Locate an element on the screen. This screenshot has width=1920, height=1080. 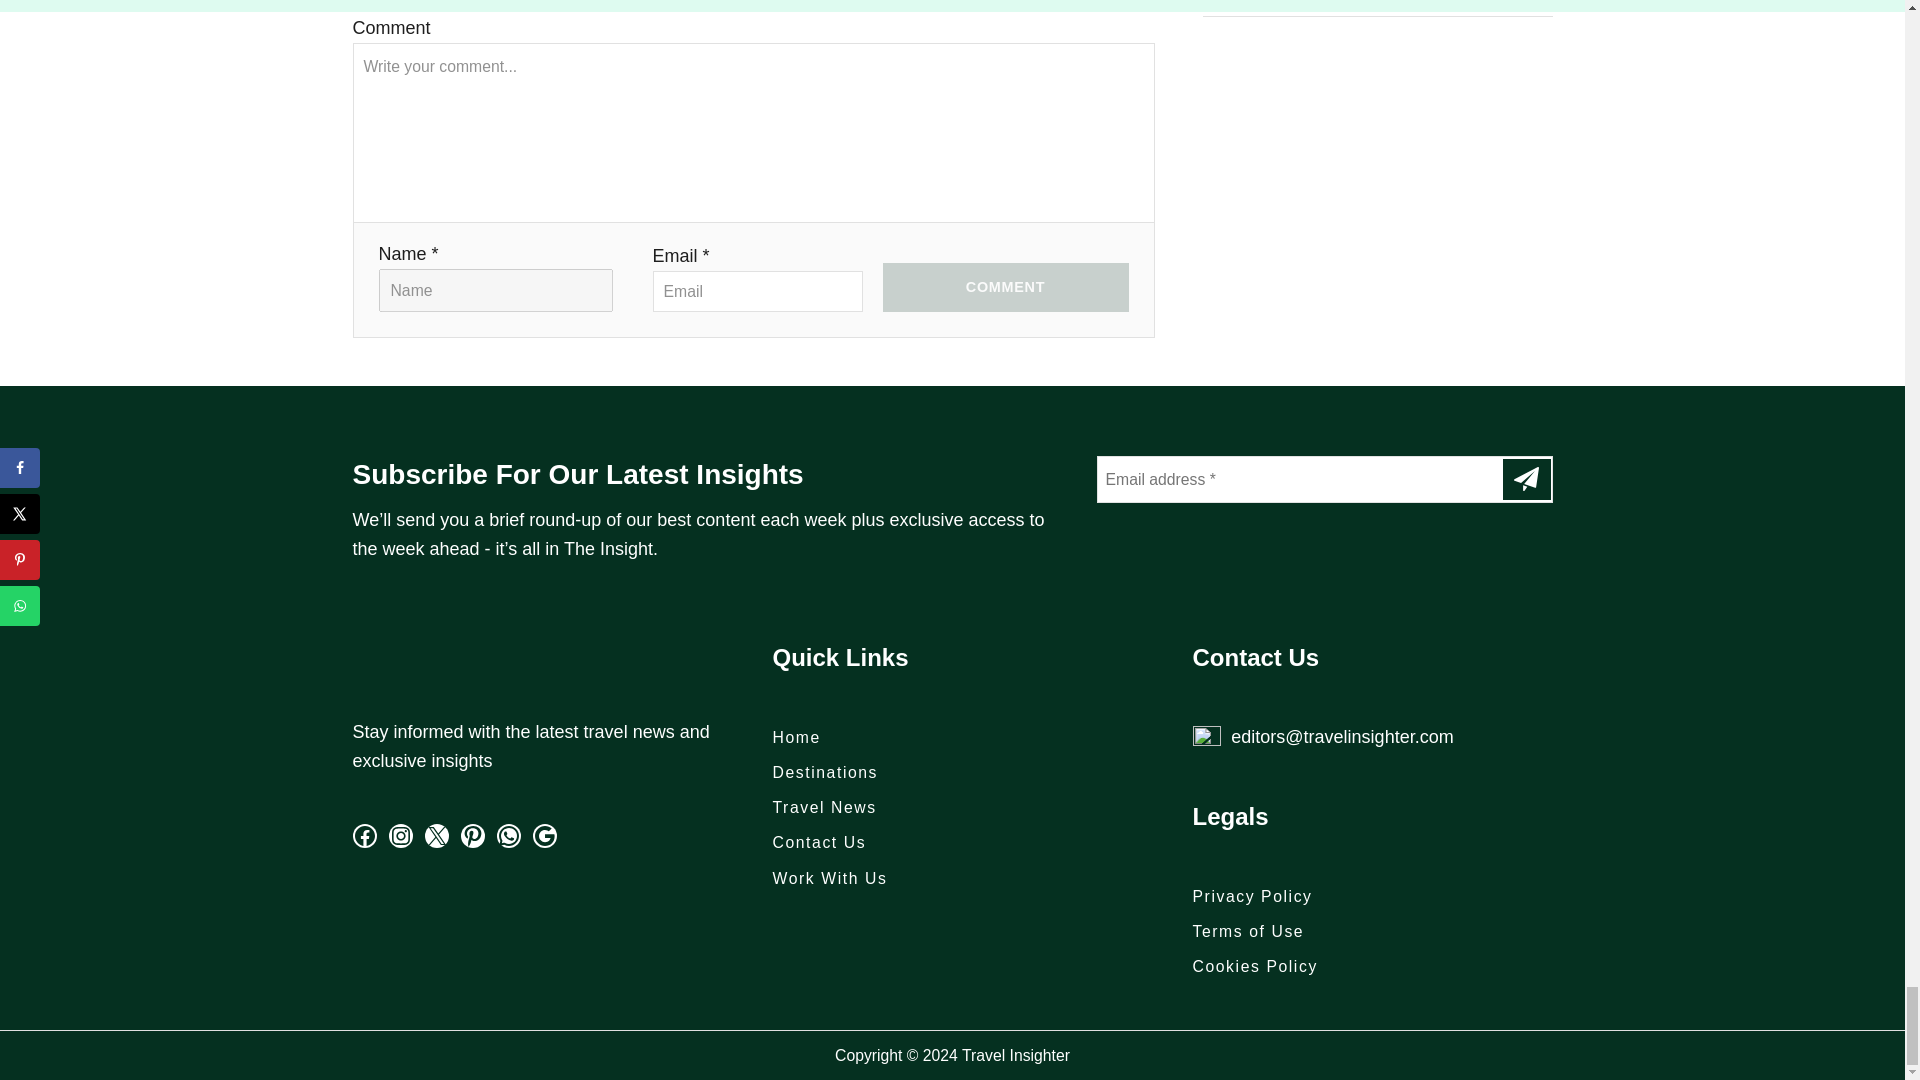
sign up is located at coordinates (1525, 480).